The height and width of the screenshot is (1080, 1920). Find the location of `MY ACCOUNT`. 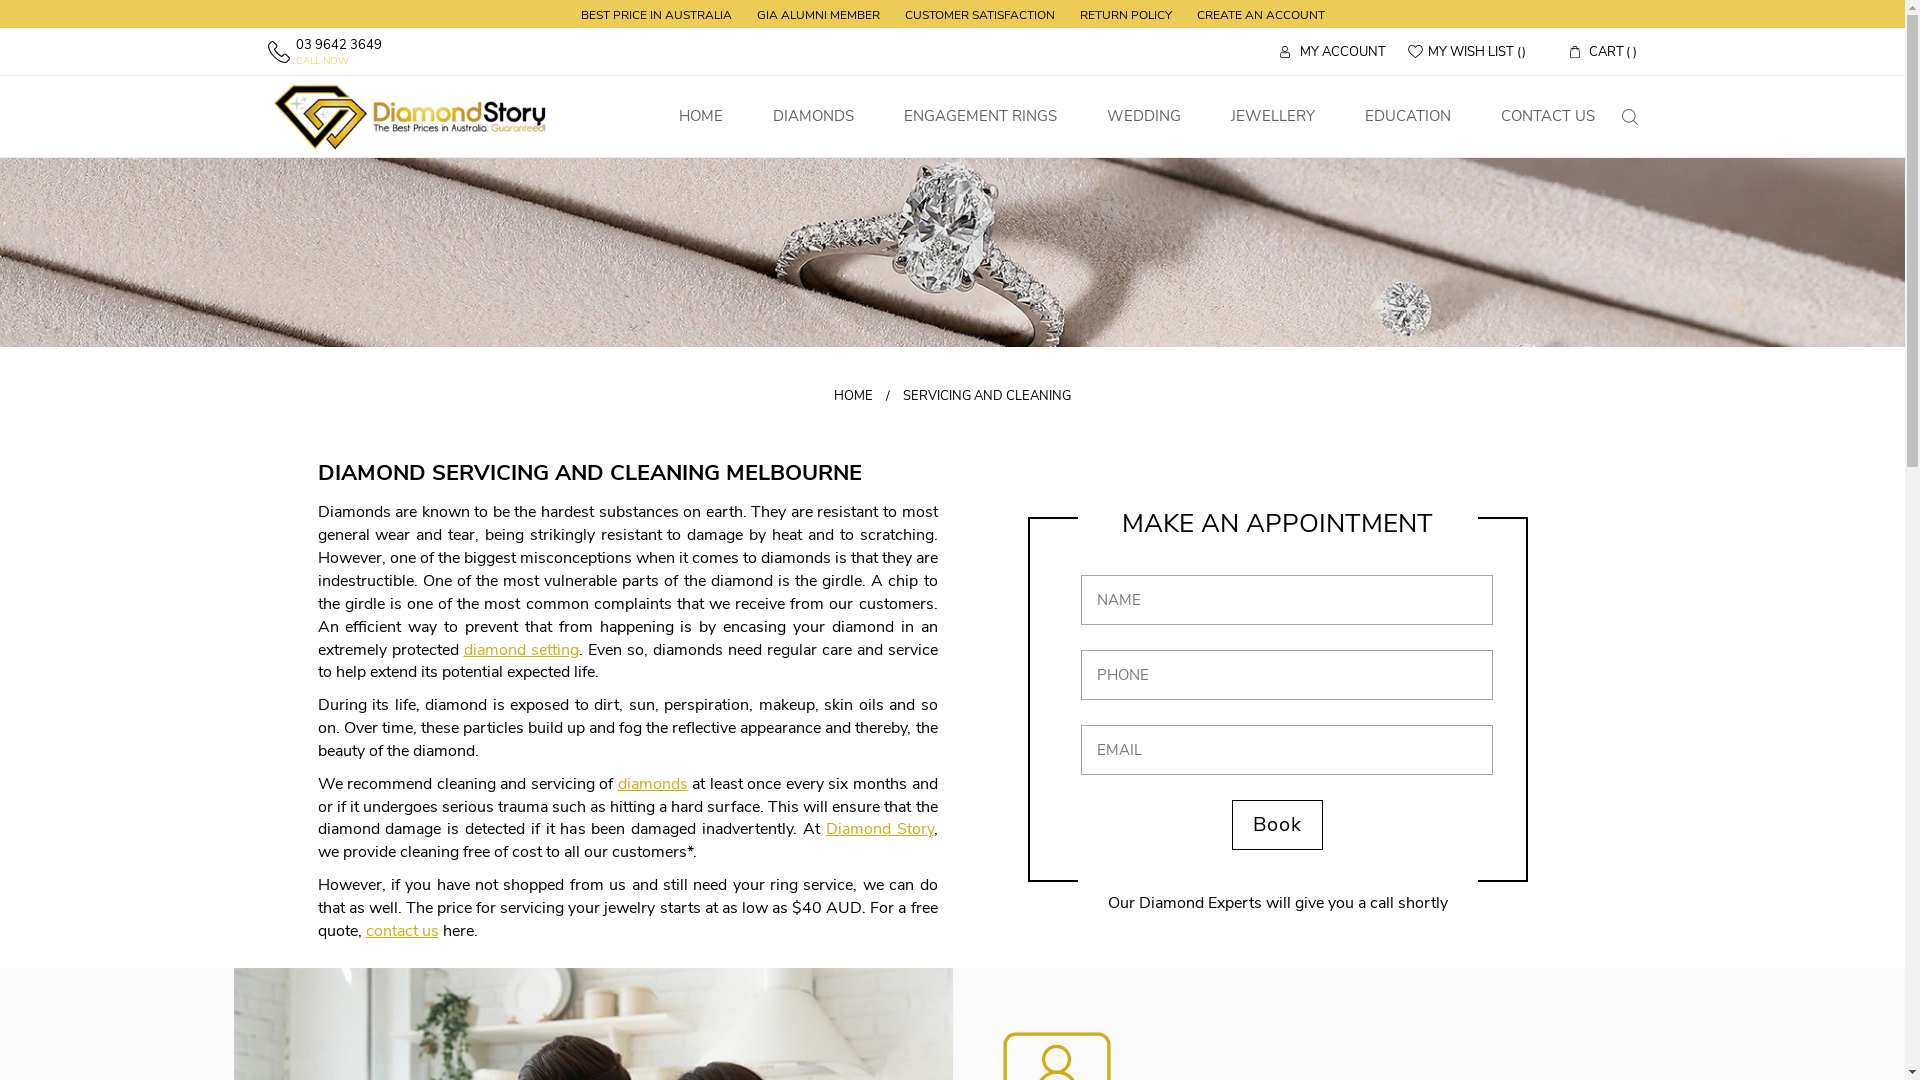

MY ACCOUNT is located at coordinates (1333, 52).